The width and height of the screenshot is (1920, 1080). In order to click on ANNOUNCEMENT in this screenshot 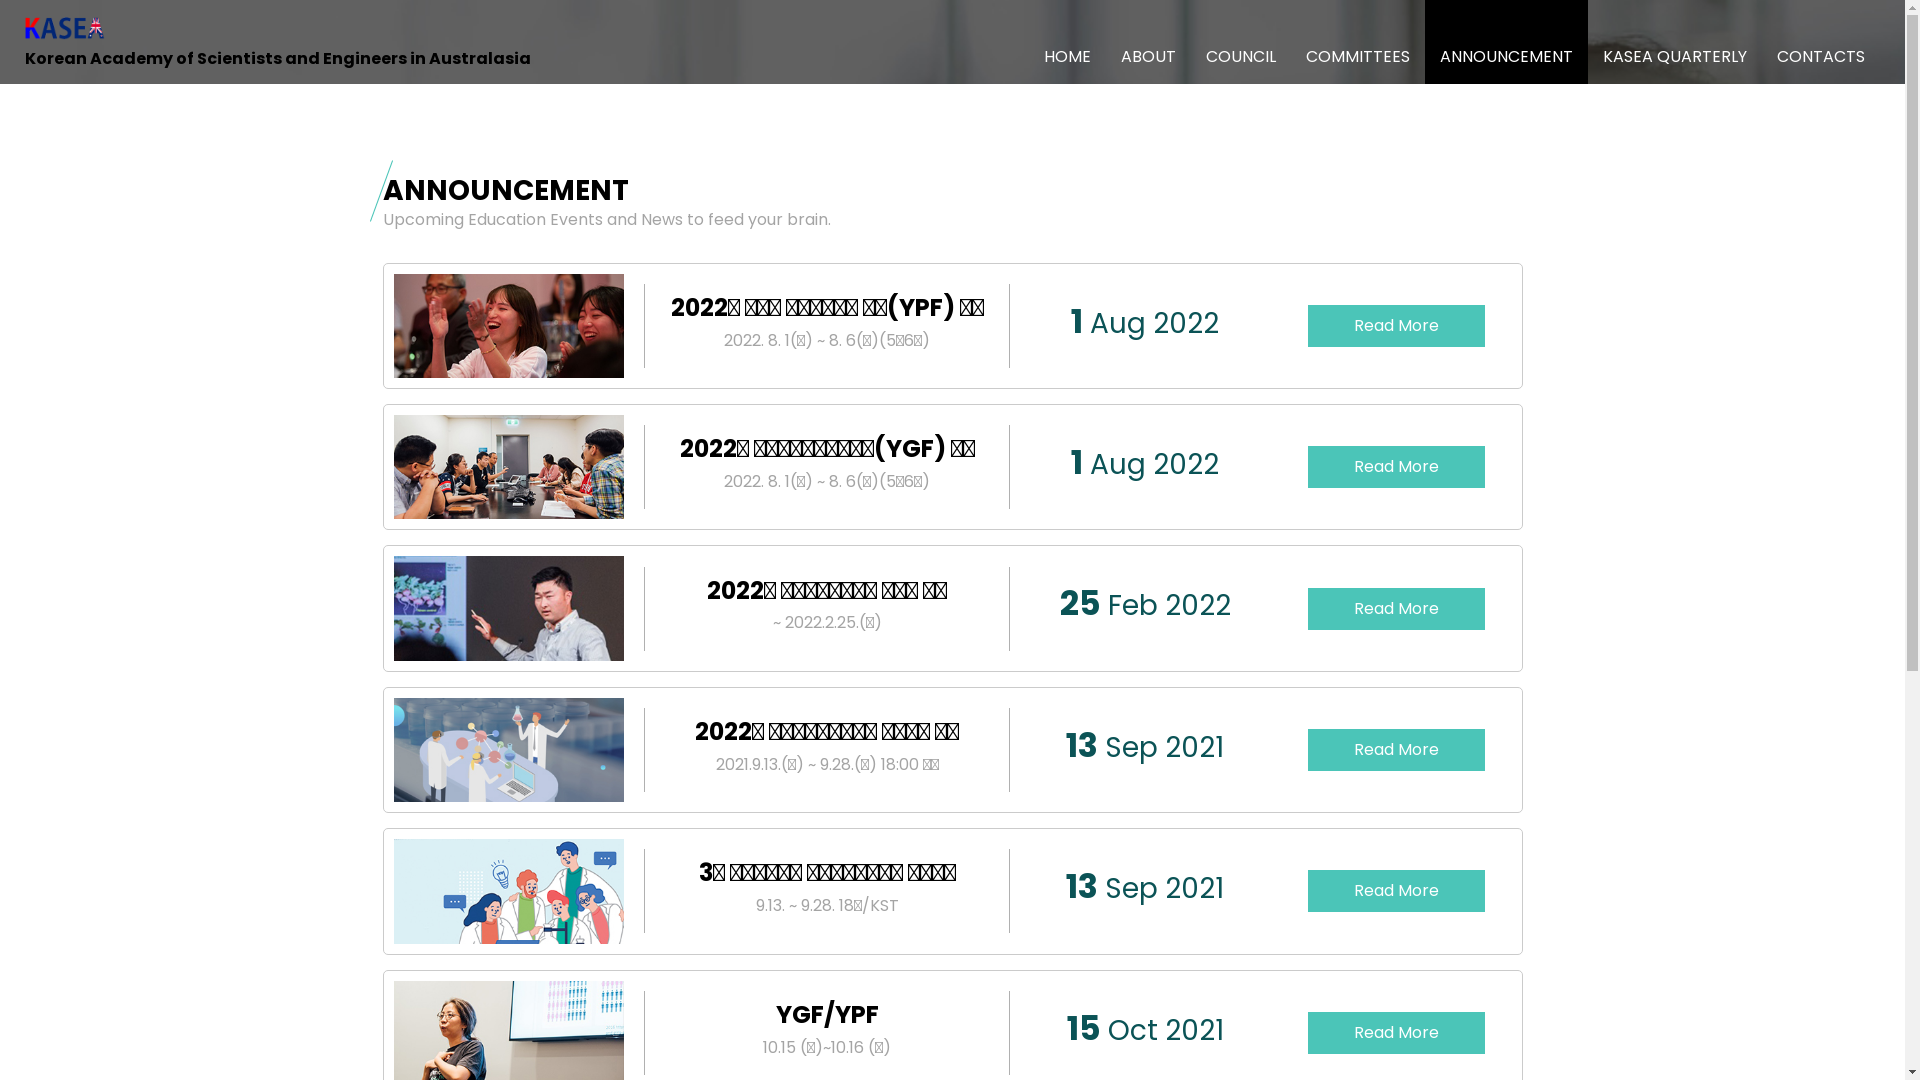, I will do `click(1506, 42)`.